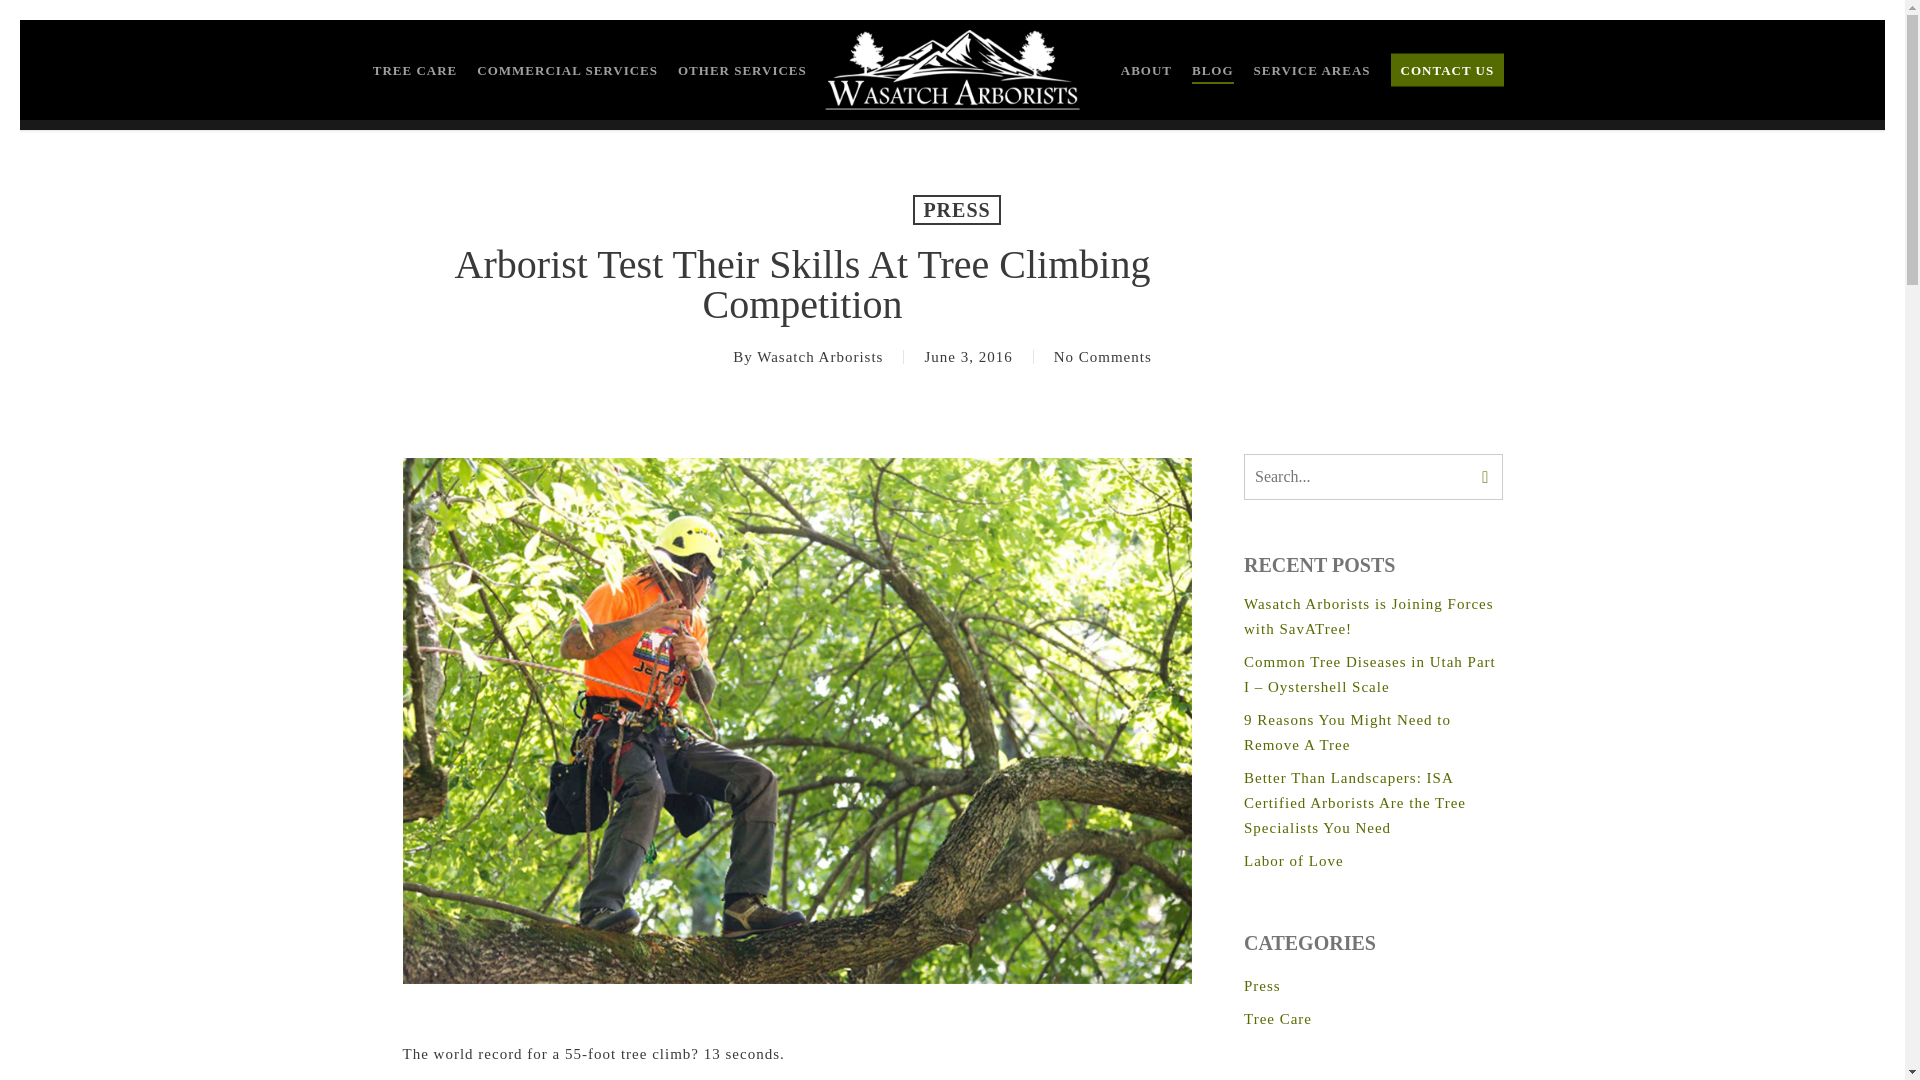 The image size is (1920, 1080). What do you see at coordinates (820, 356) in the screenshot?
I see `Posts by Wasatch Arborists` at bounding box center [820, 356].